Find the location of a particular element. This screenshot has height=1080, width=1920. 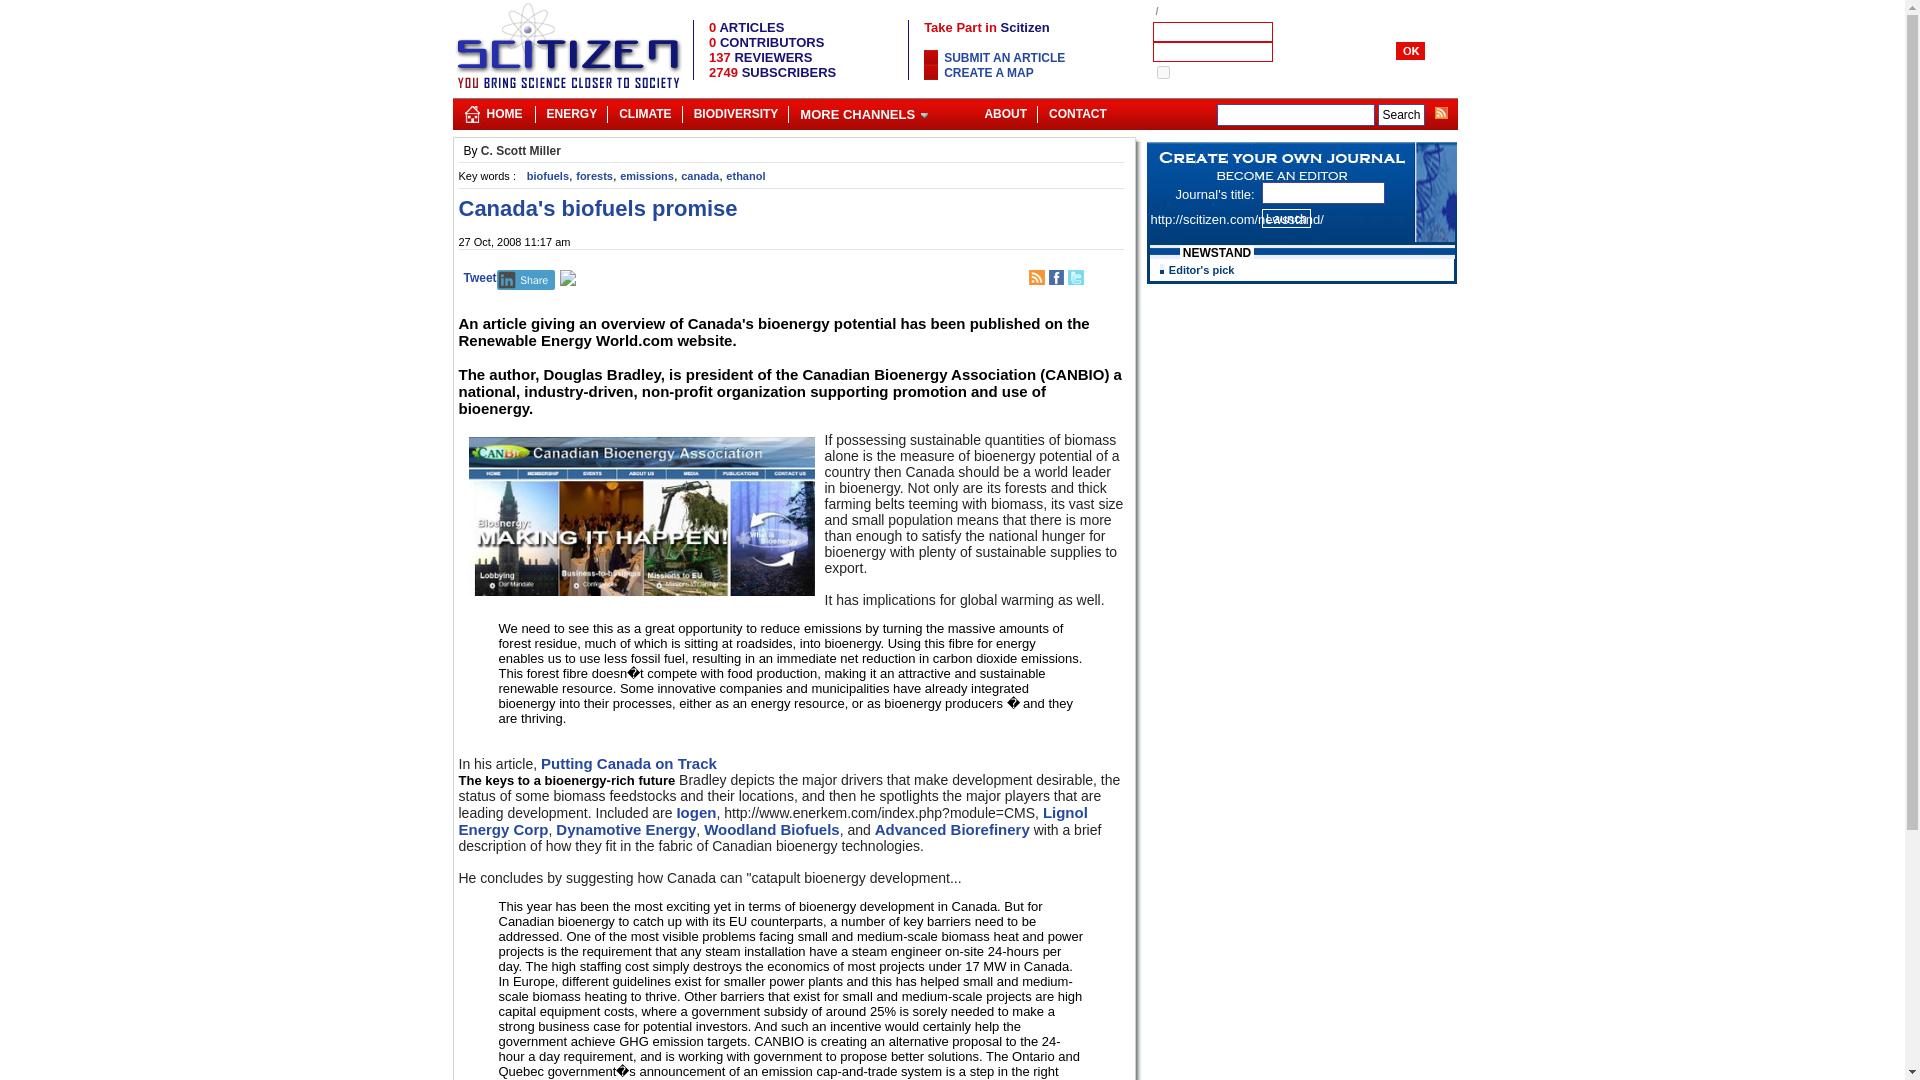

true is located at coordinates (1162, 72).